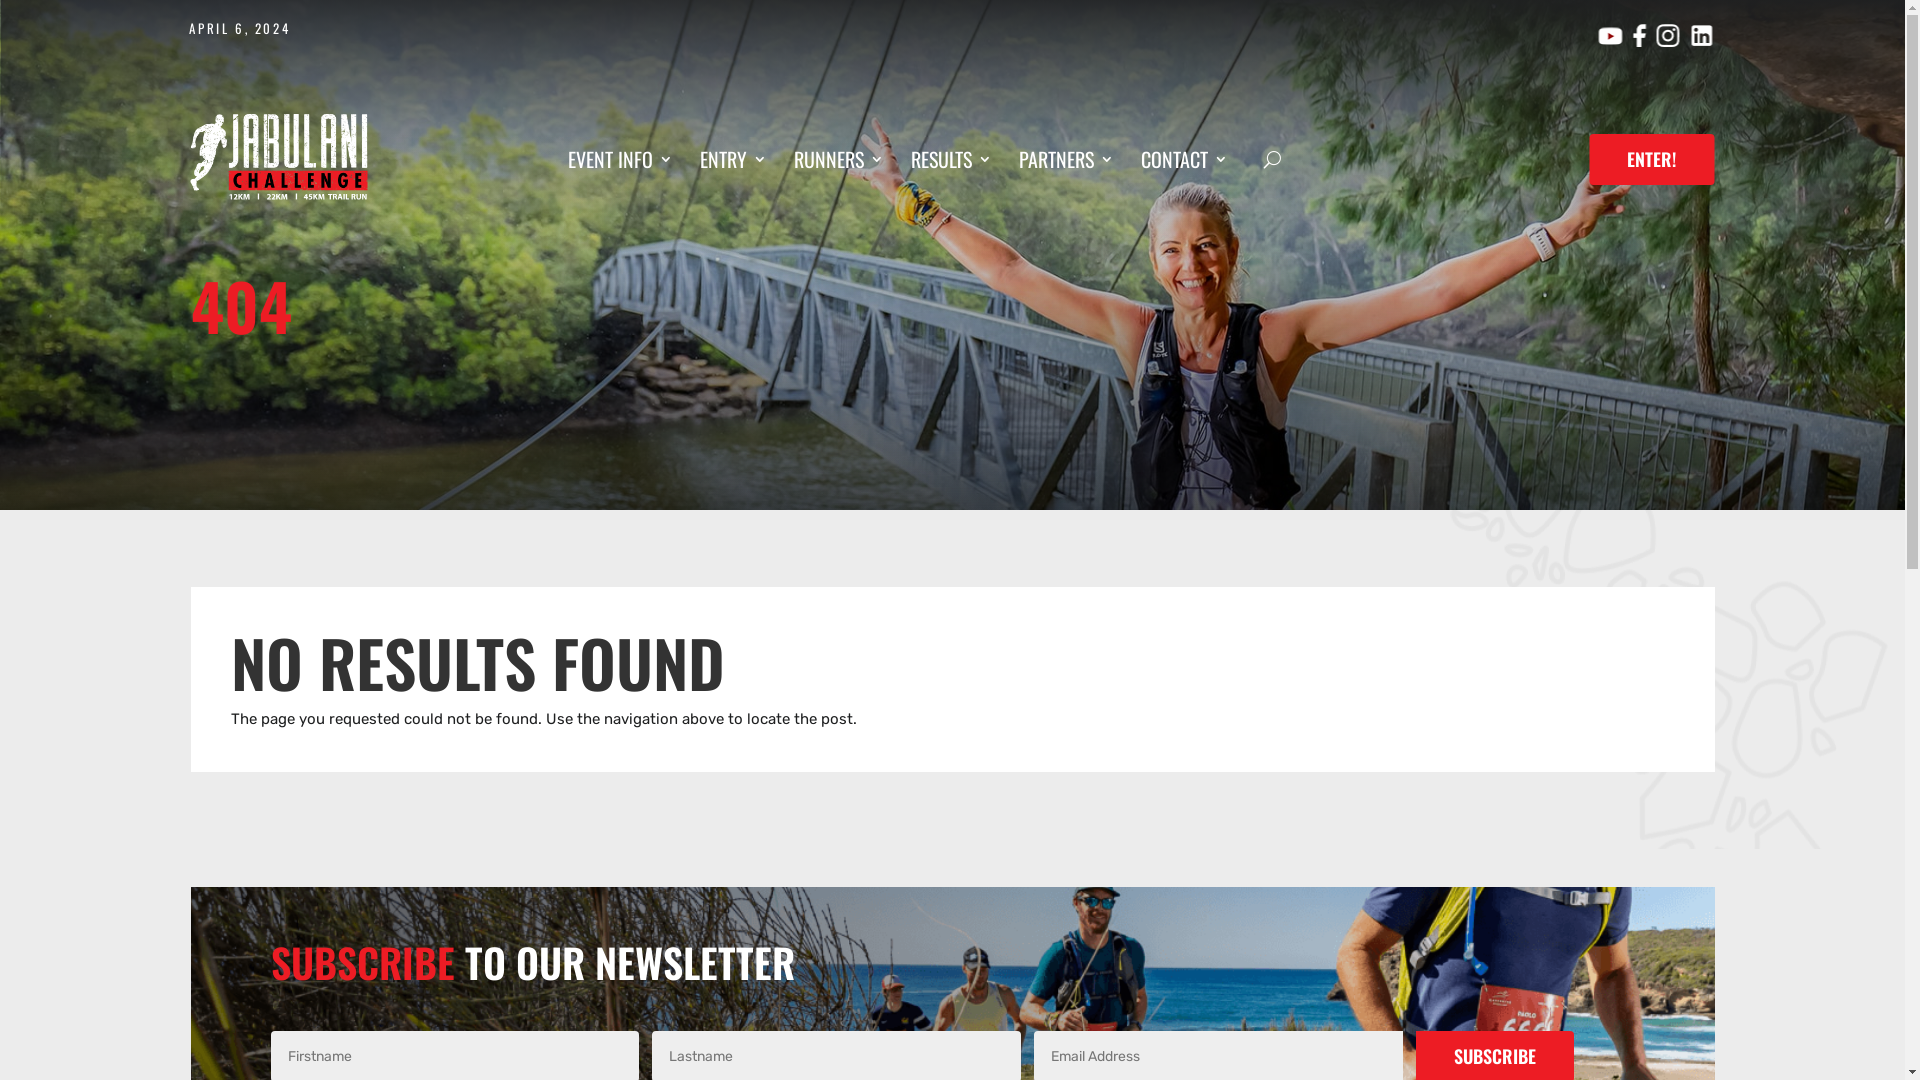 Image resolution: width=1920 pixels, height=1080 pixels. What do you see at coordinates (1184, 163) in the screenshot?
I see `CONTACT` at bounding box center [1184, 163].